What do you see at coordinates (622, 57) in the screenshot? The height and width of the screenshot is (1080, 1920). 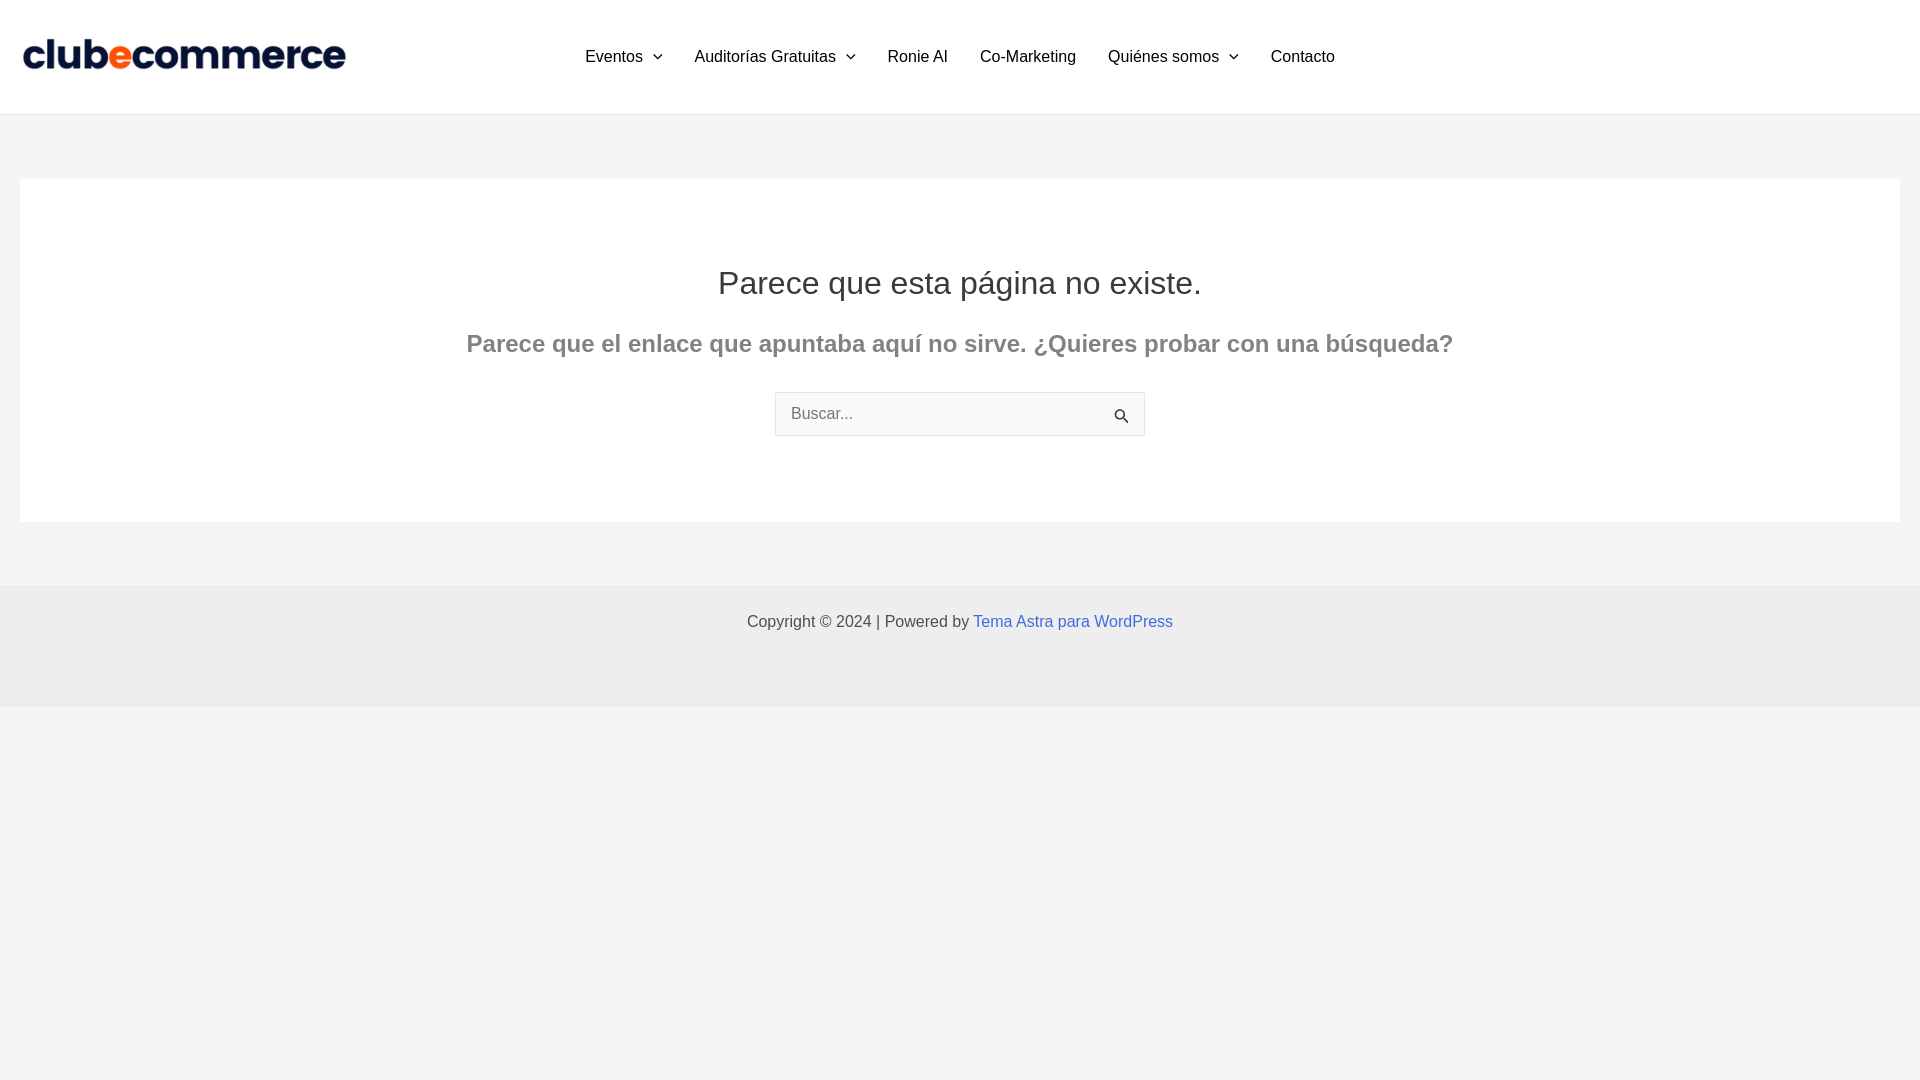 I see `Eventos` at bounding box center [622, 57].